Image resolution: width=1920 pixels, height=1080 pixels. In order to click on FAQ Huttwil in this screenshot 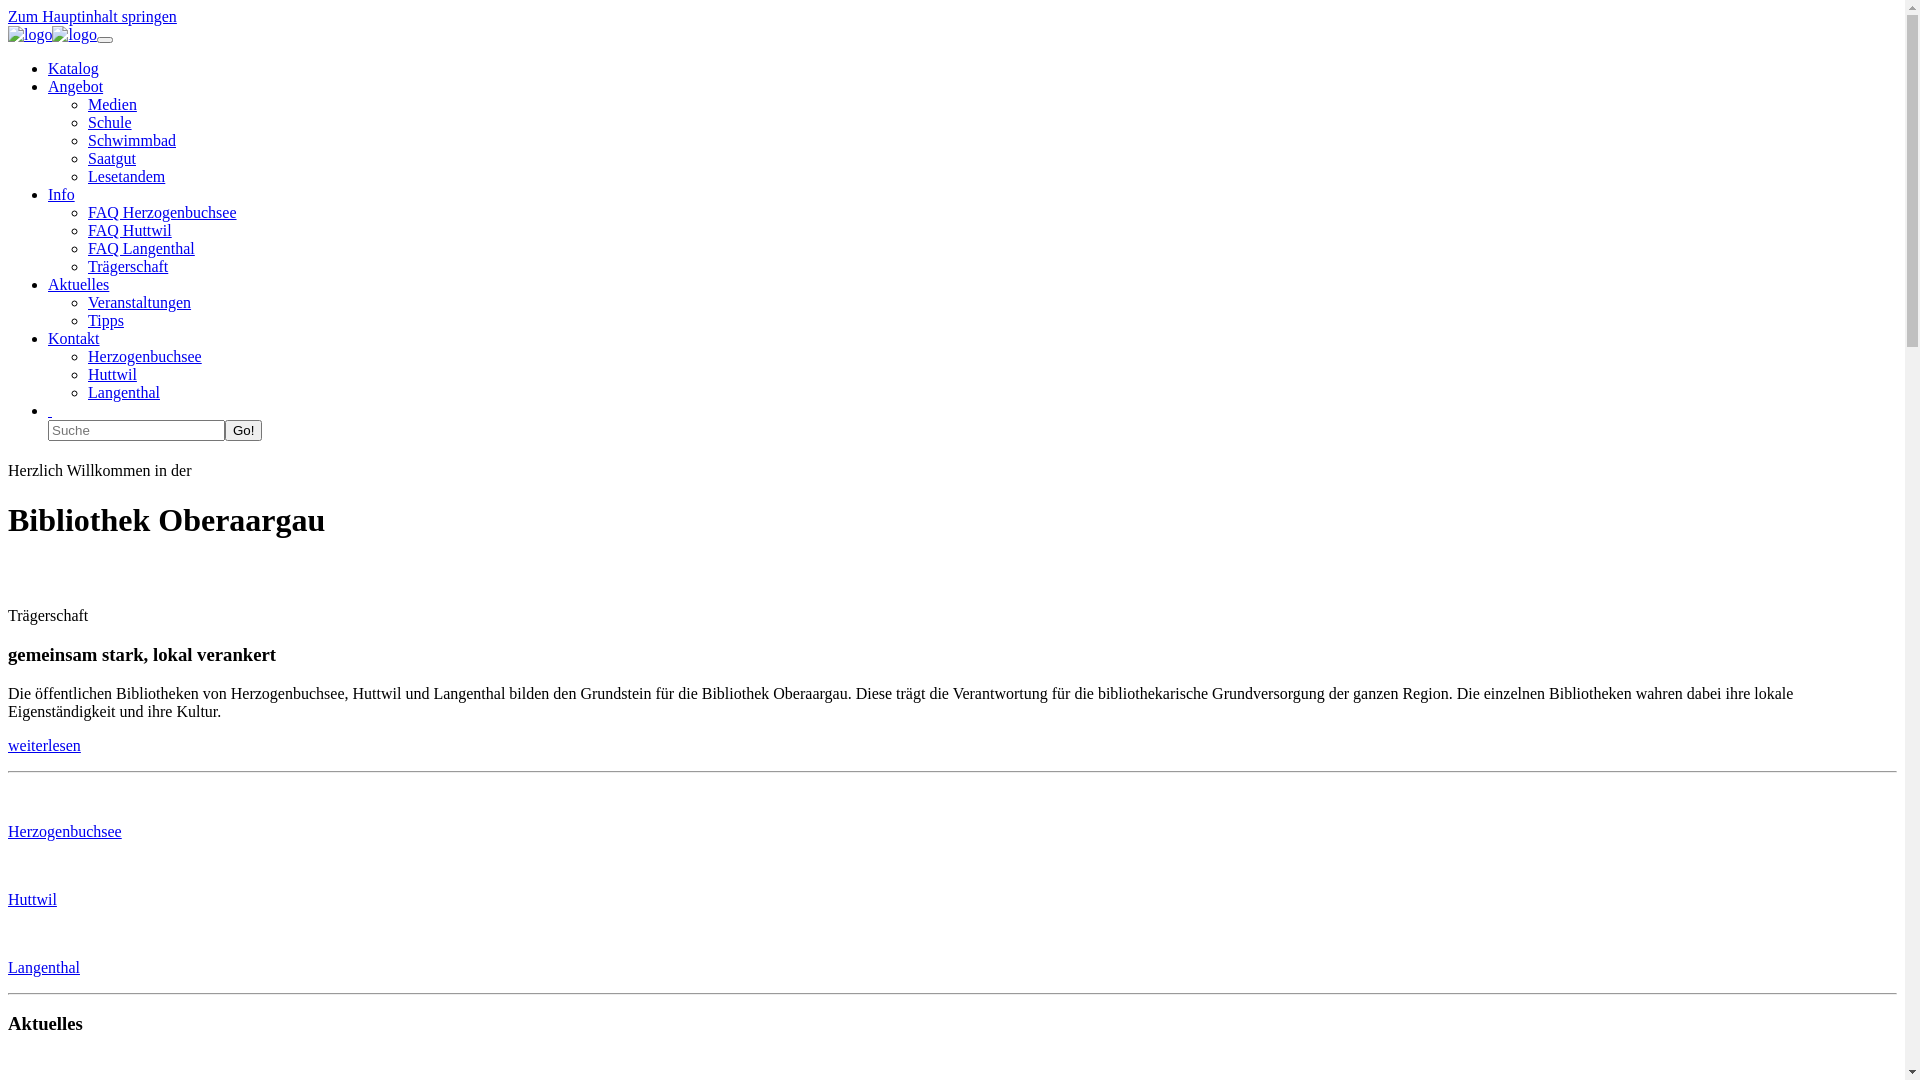, I will do `click(130, 230)`.